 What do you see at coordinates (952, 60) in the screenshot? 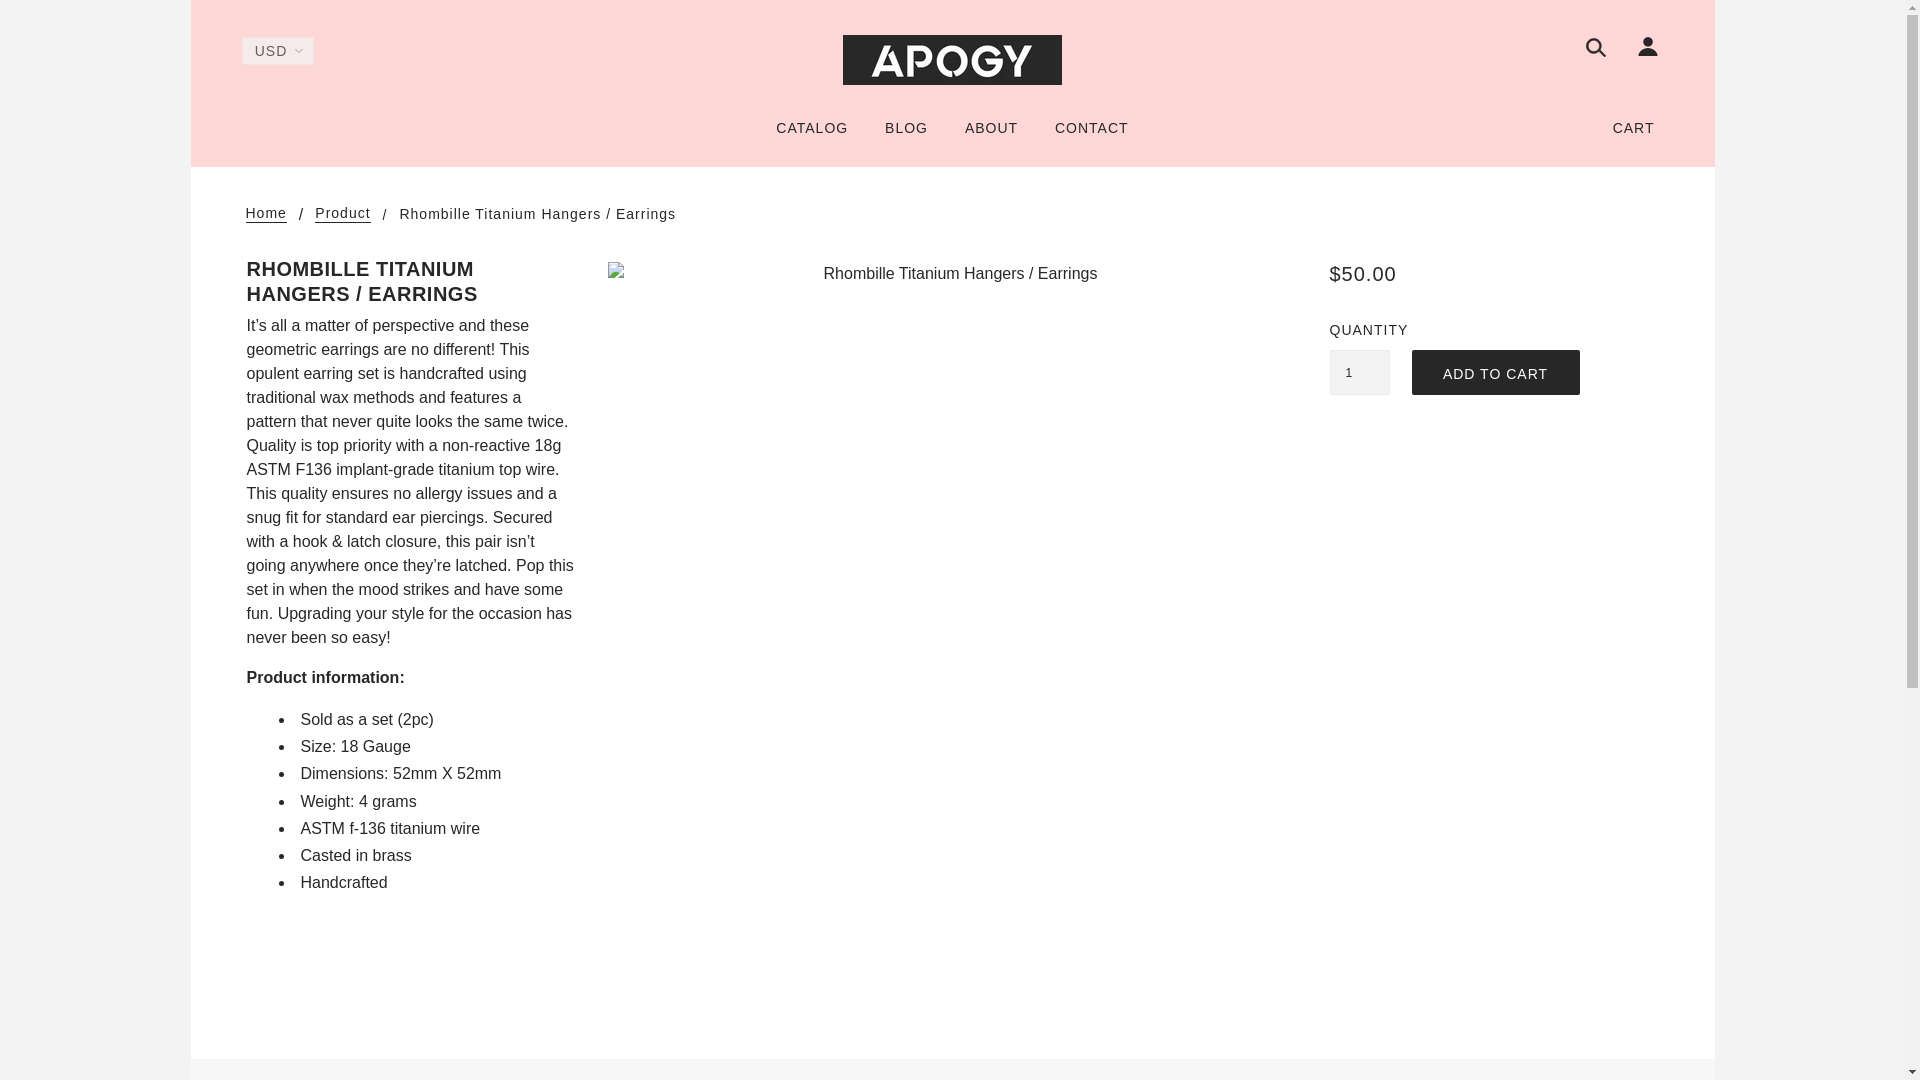
I see `Apogy` at bounding box center [952, 60].